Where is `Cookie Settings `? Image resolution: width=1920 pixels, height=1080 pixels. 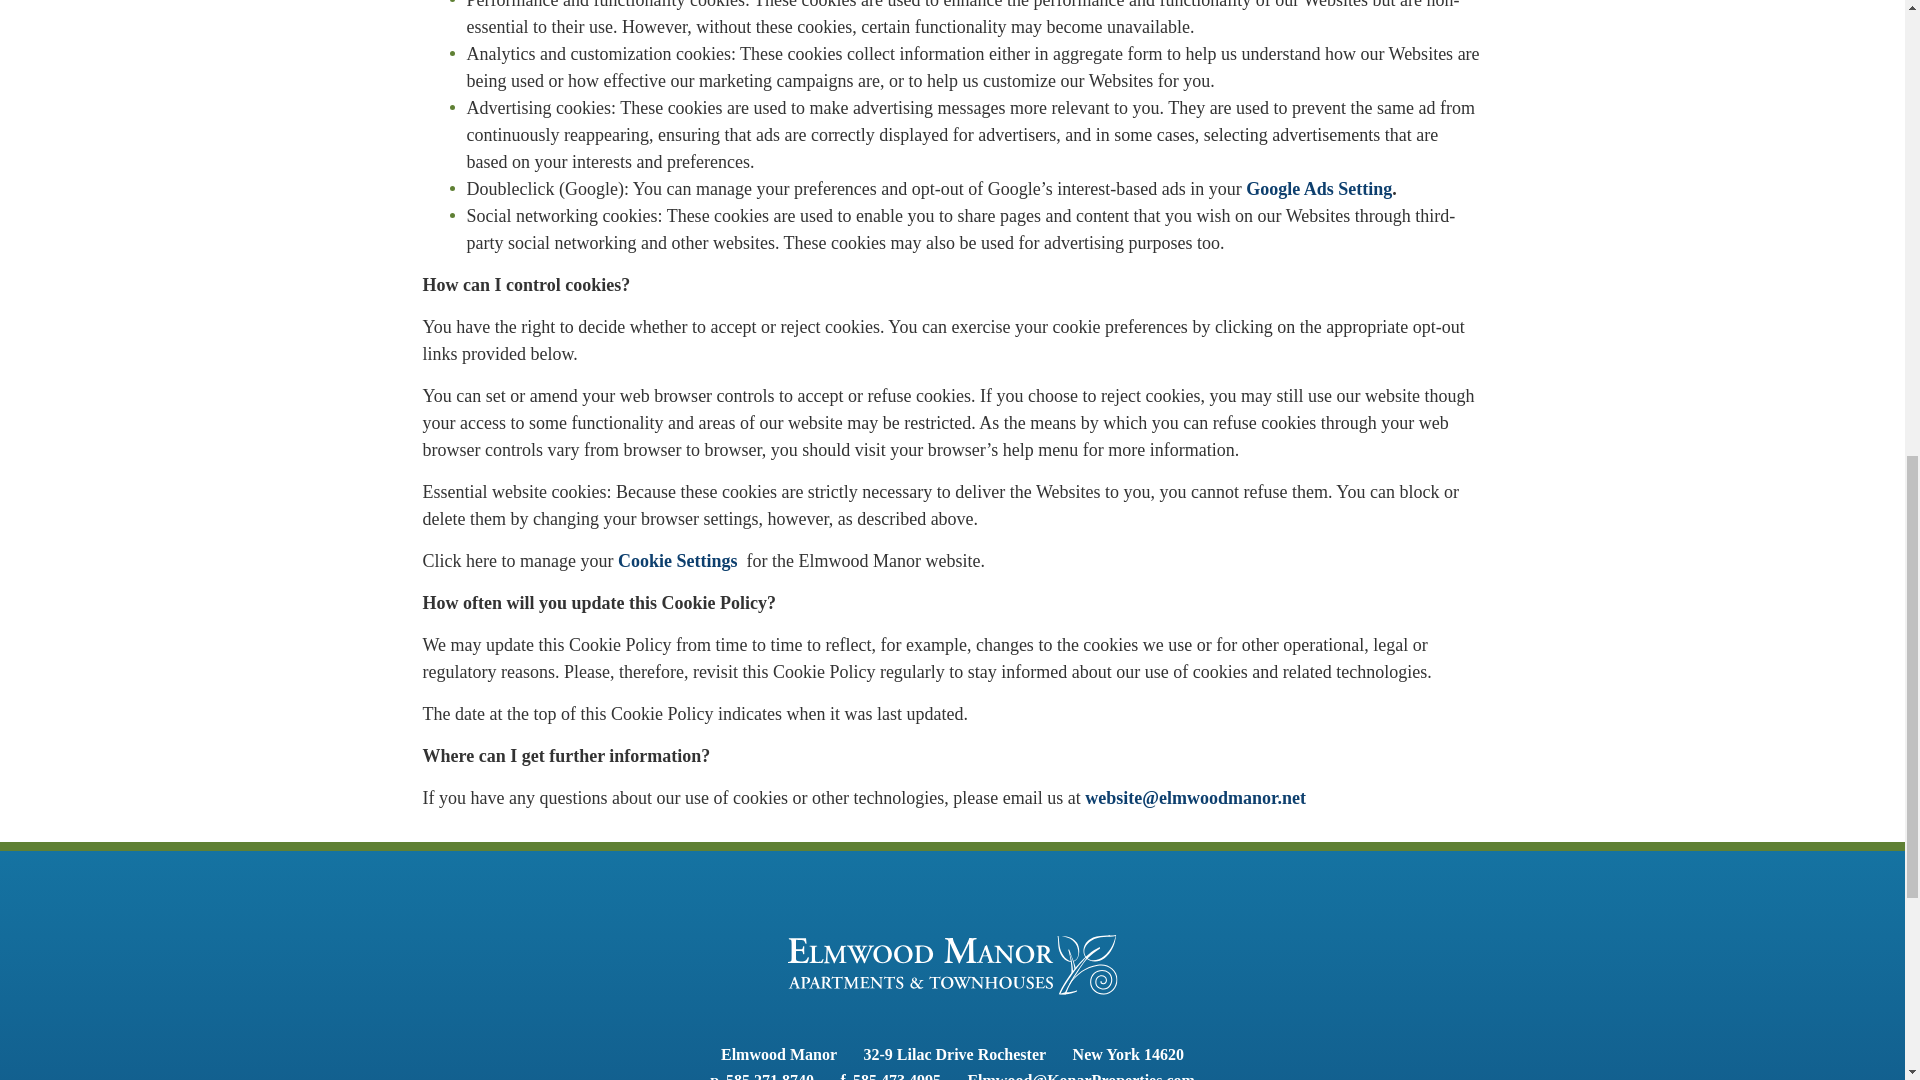
Cookie Settings  is located at coordinates (682, 560).